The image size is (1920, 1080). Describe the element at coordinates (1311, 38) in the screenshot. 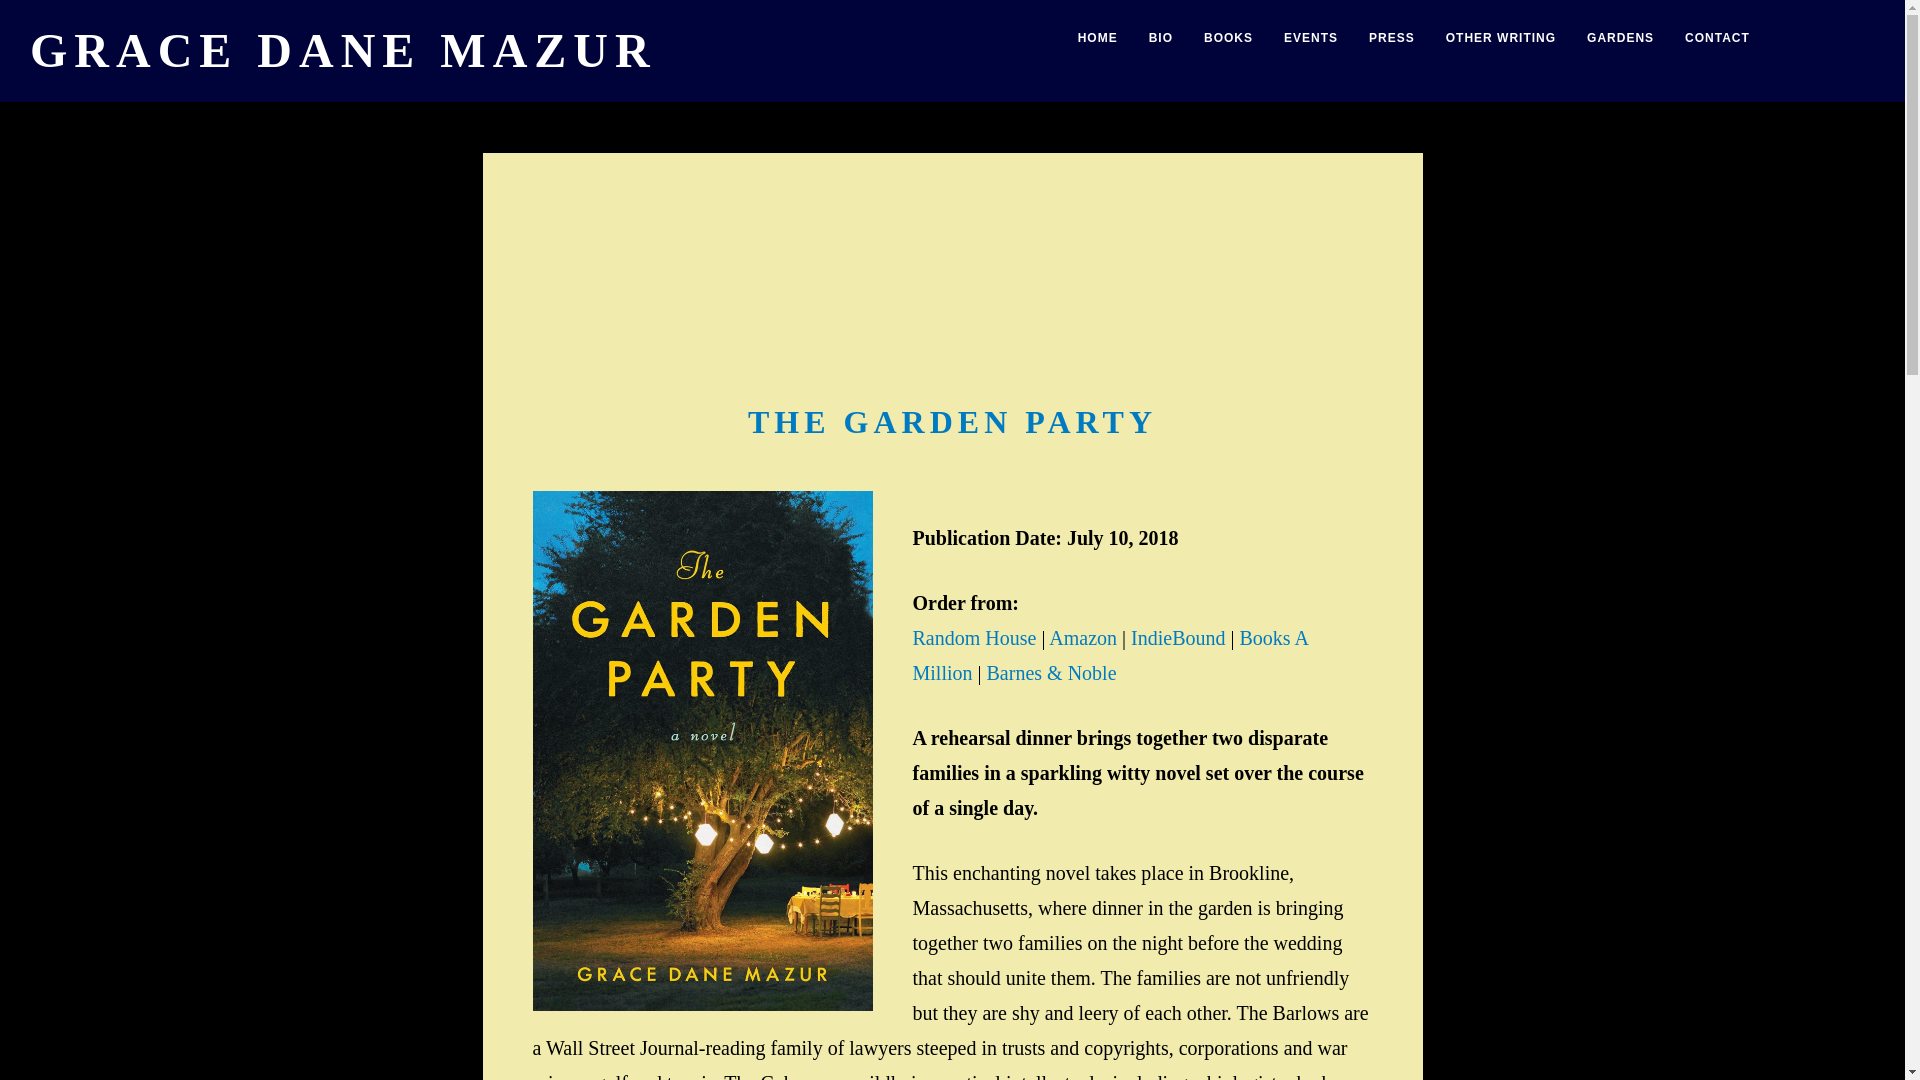

I see `EVENTS` at that location.